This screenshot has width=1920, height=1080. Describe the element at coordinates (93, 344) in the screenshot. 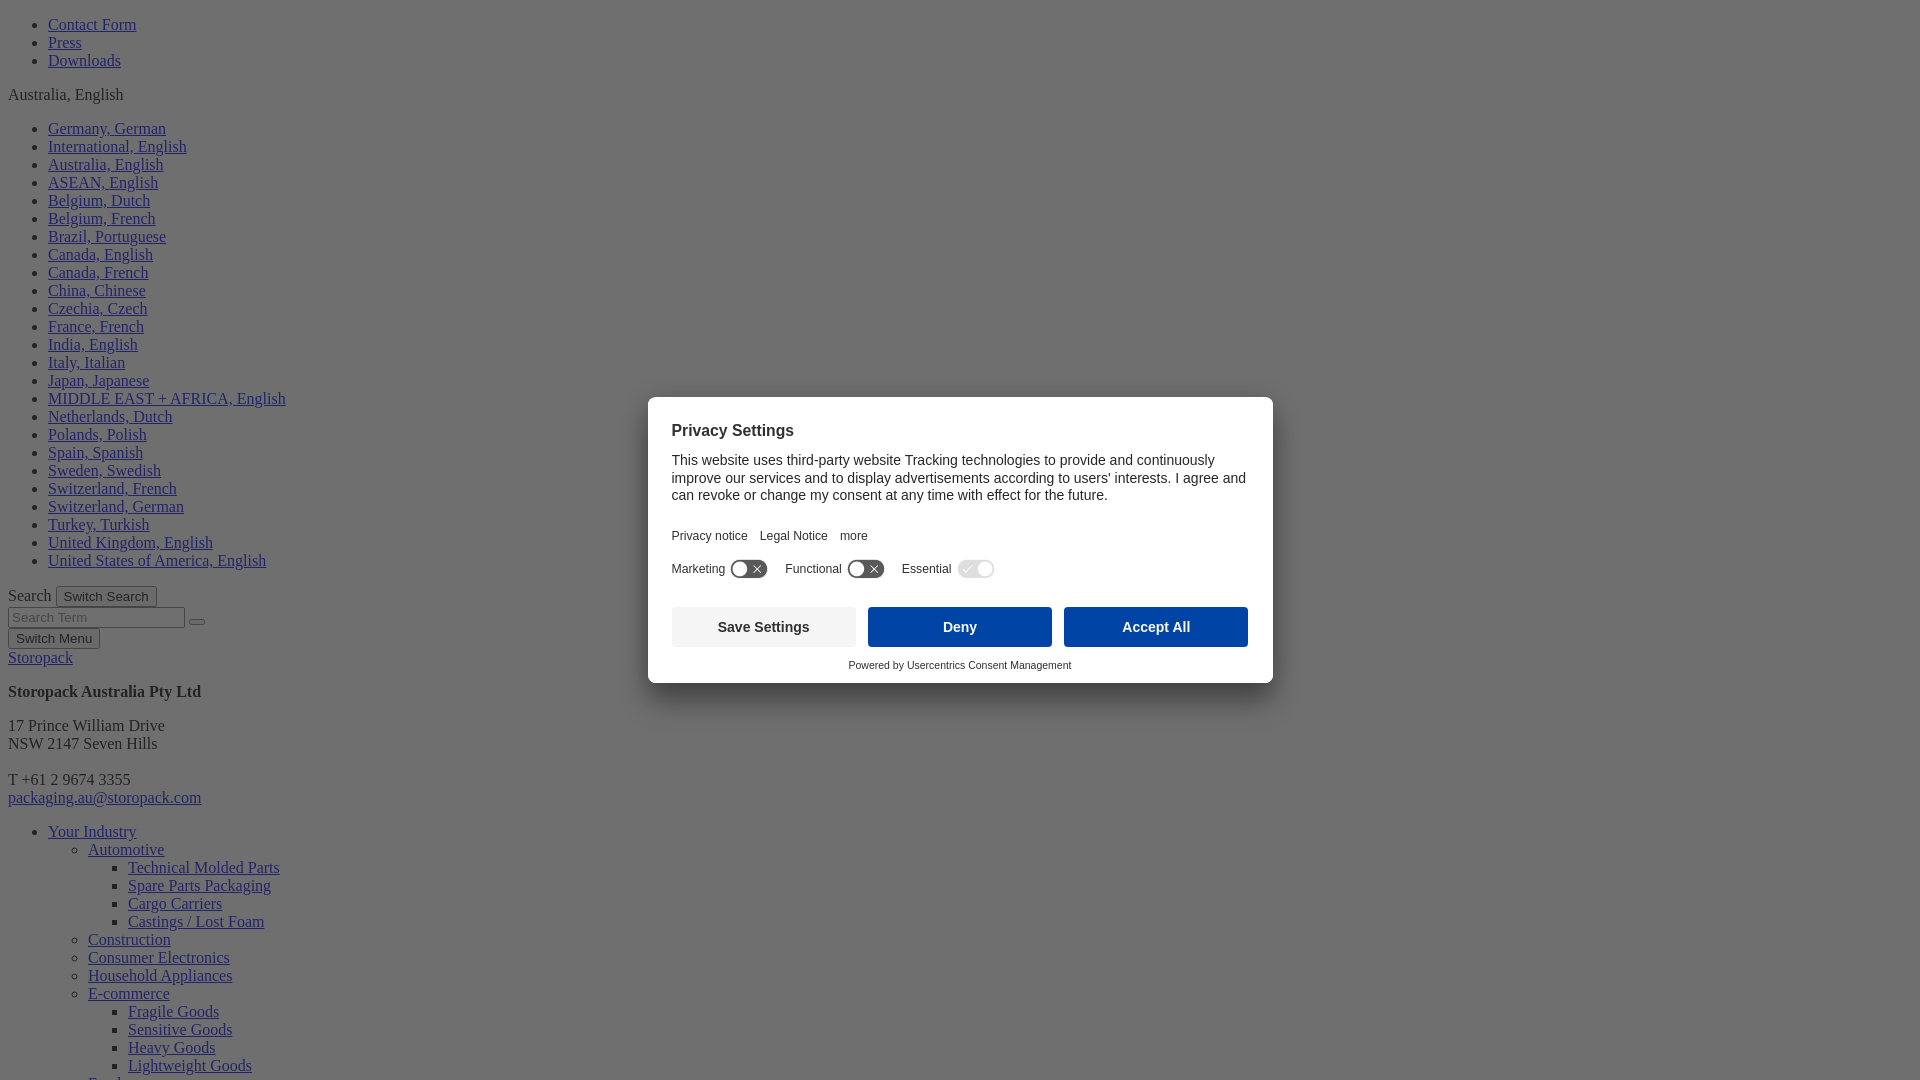

I see `India, English` at that location.